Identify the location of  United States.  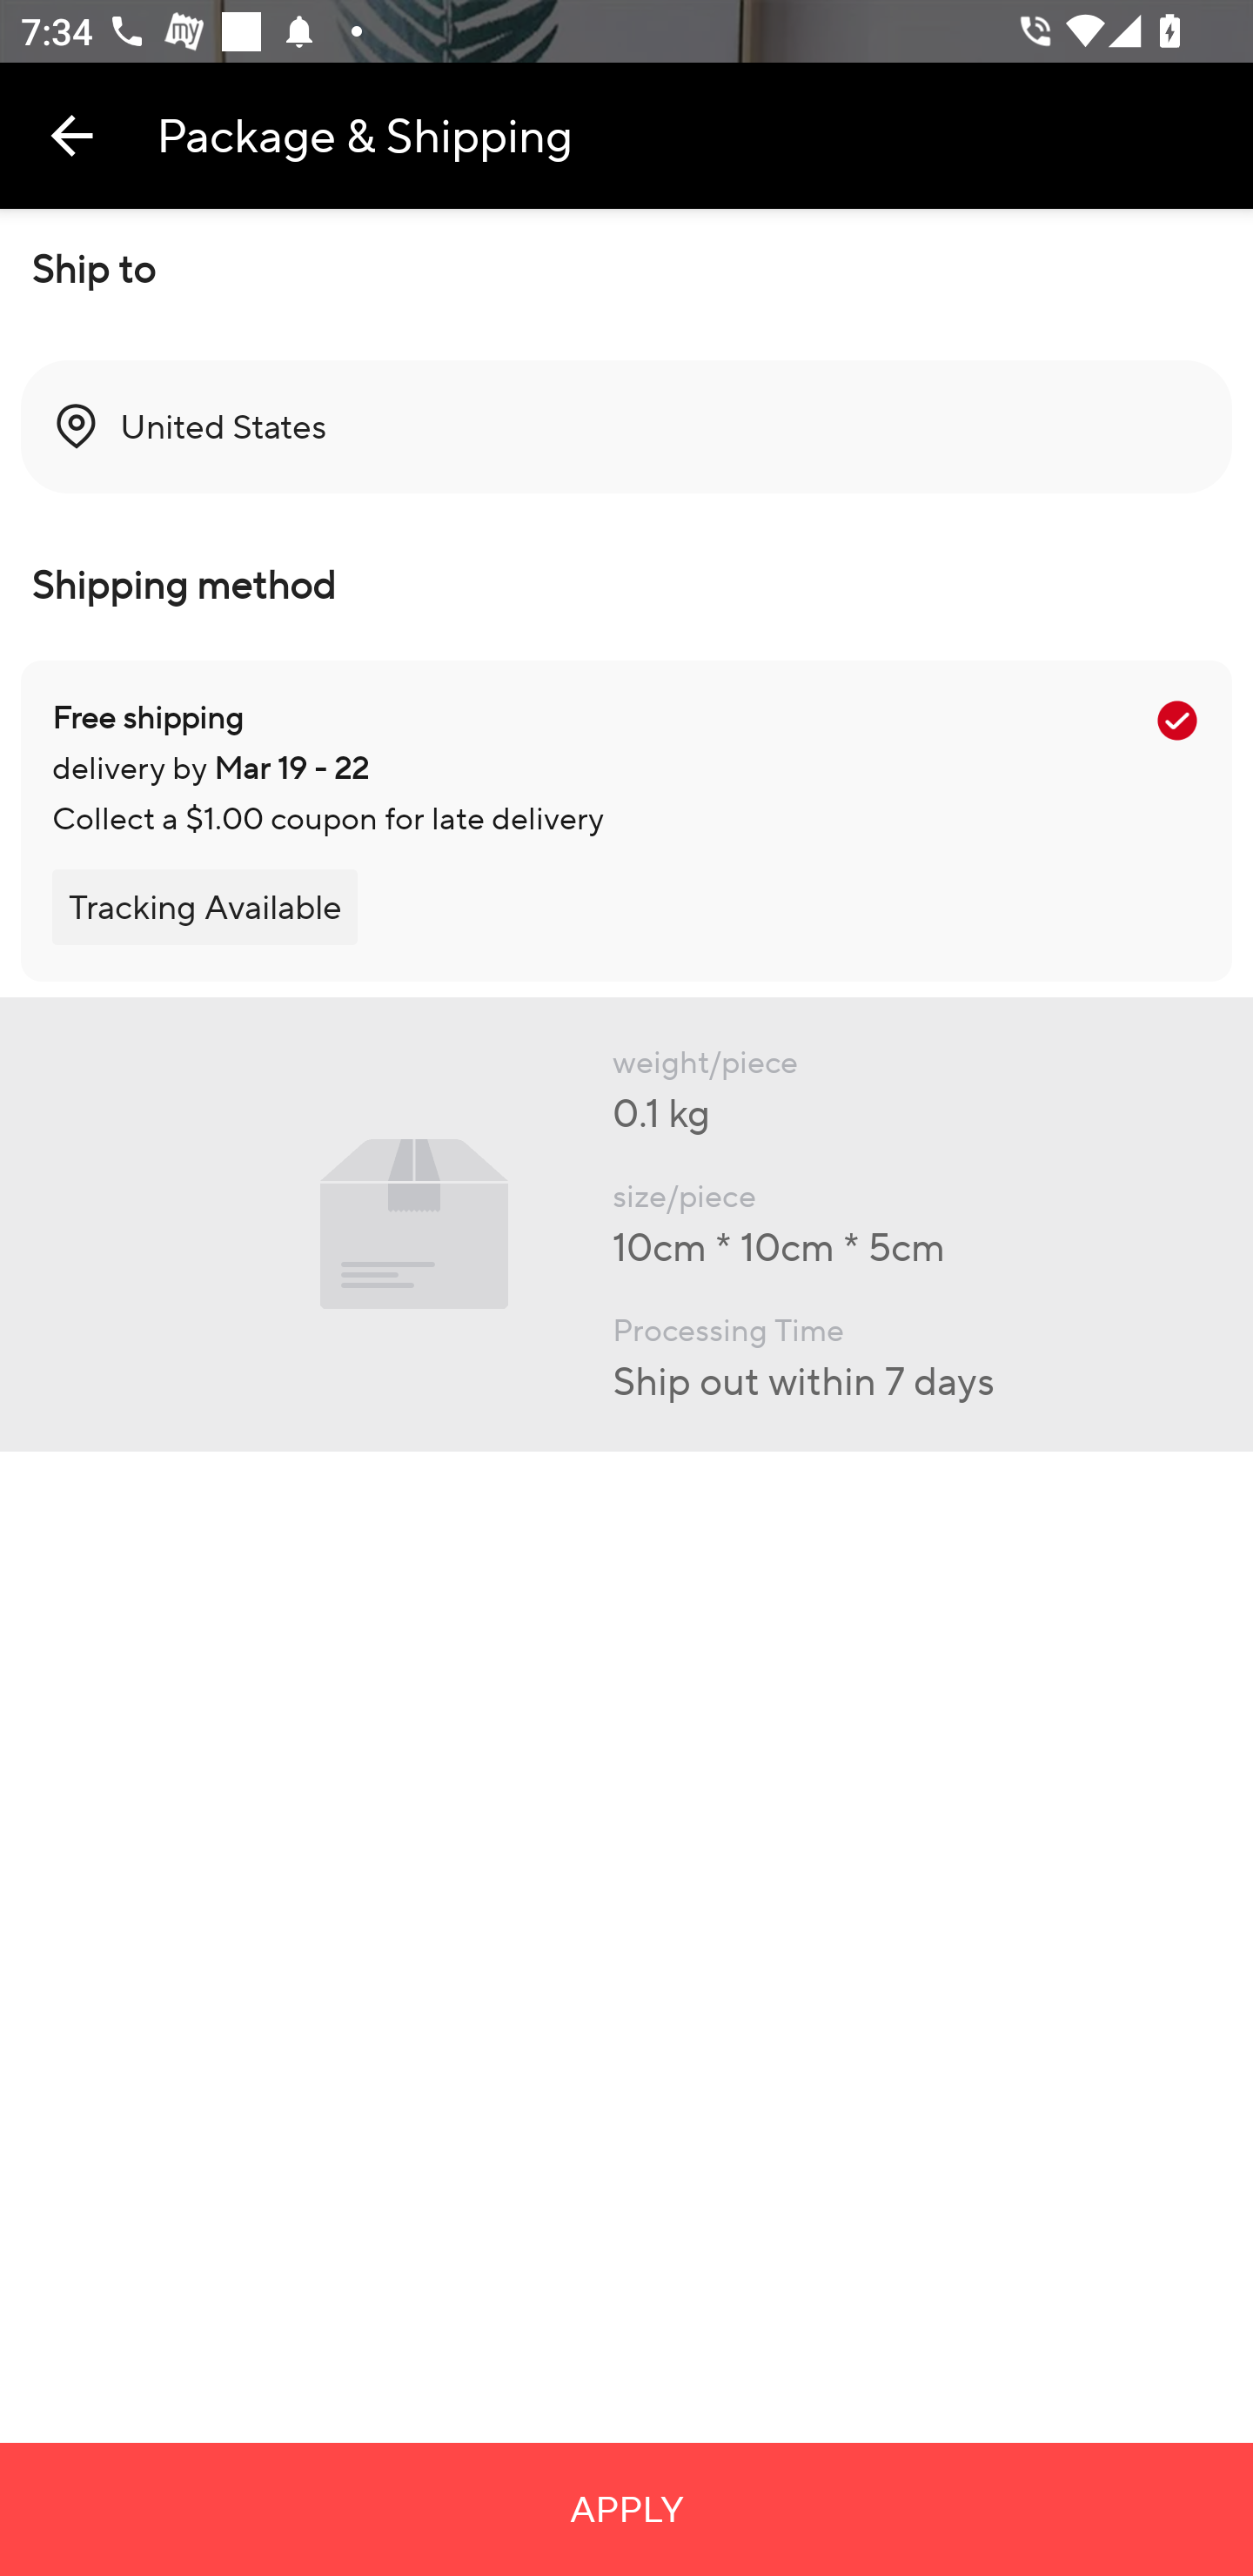
(626, 427).